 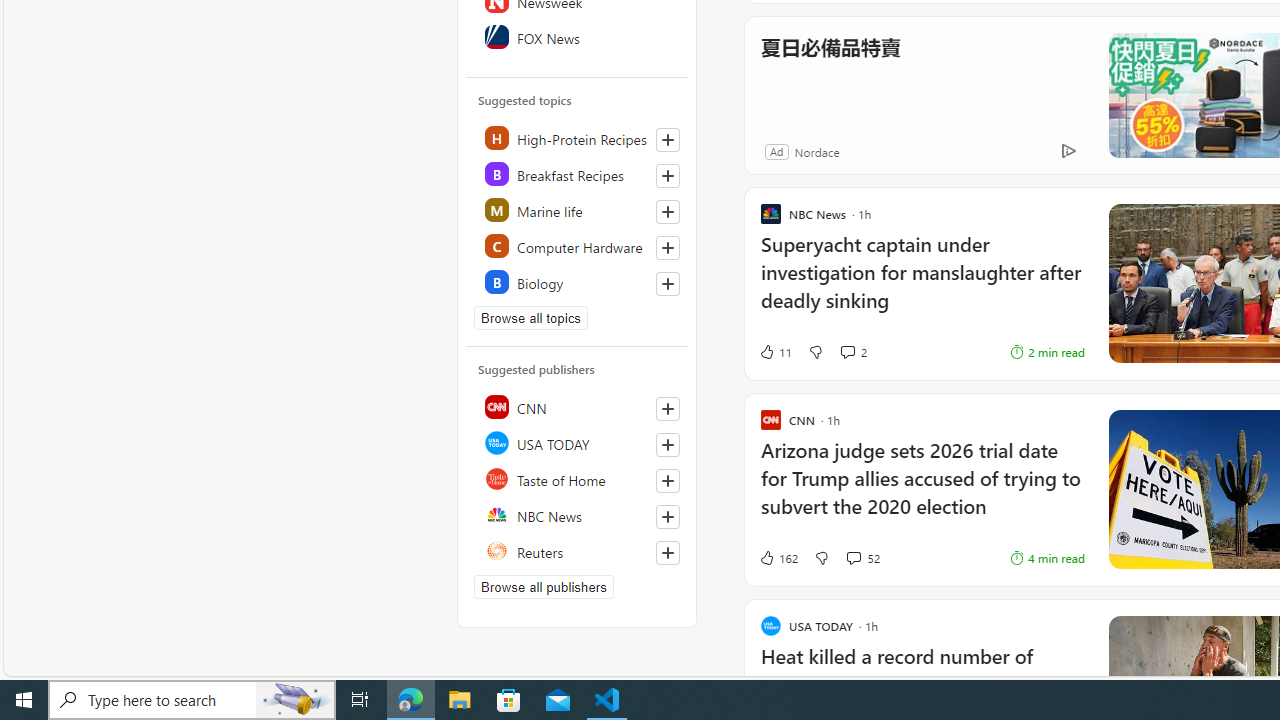 I want to click on Heat killed a record number of Americans last year, so click(x=922, y=681).